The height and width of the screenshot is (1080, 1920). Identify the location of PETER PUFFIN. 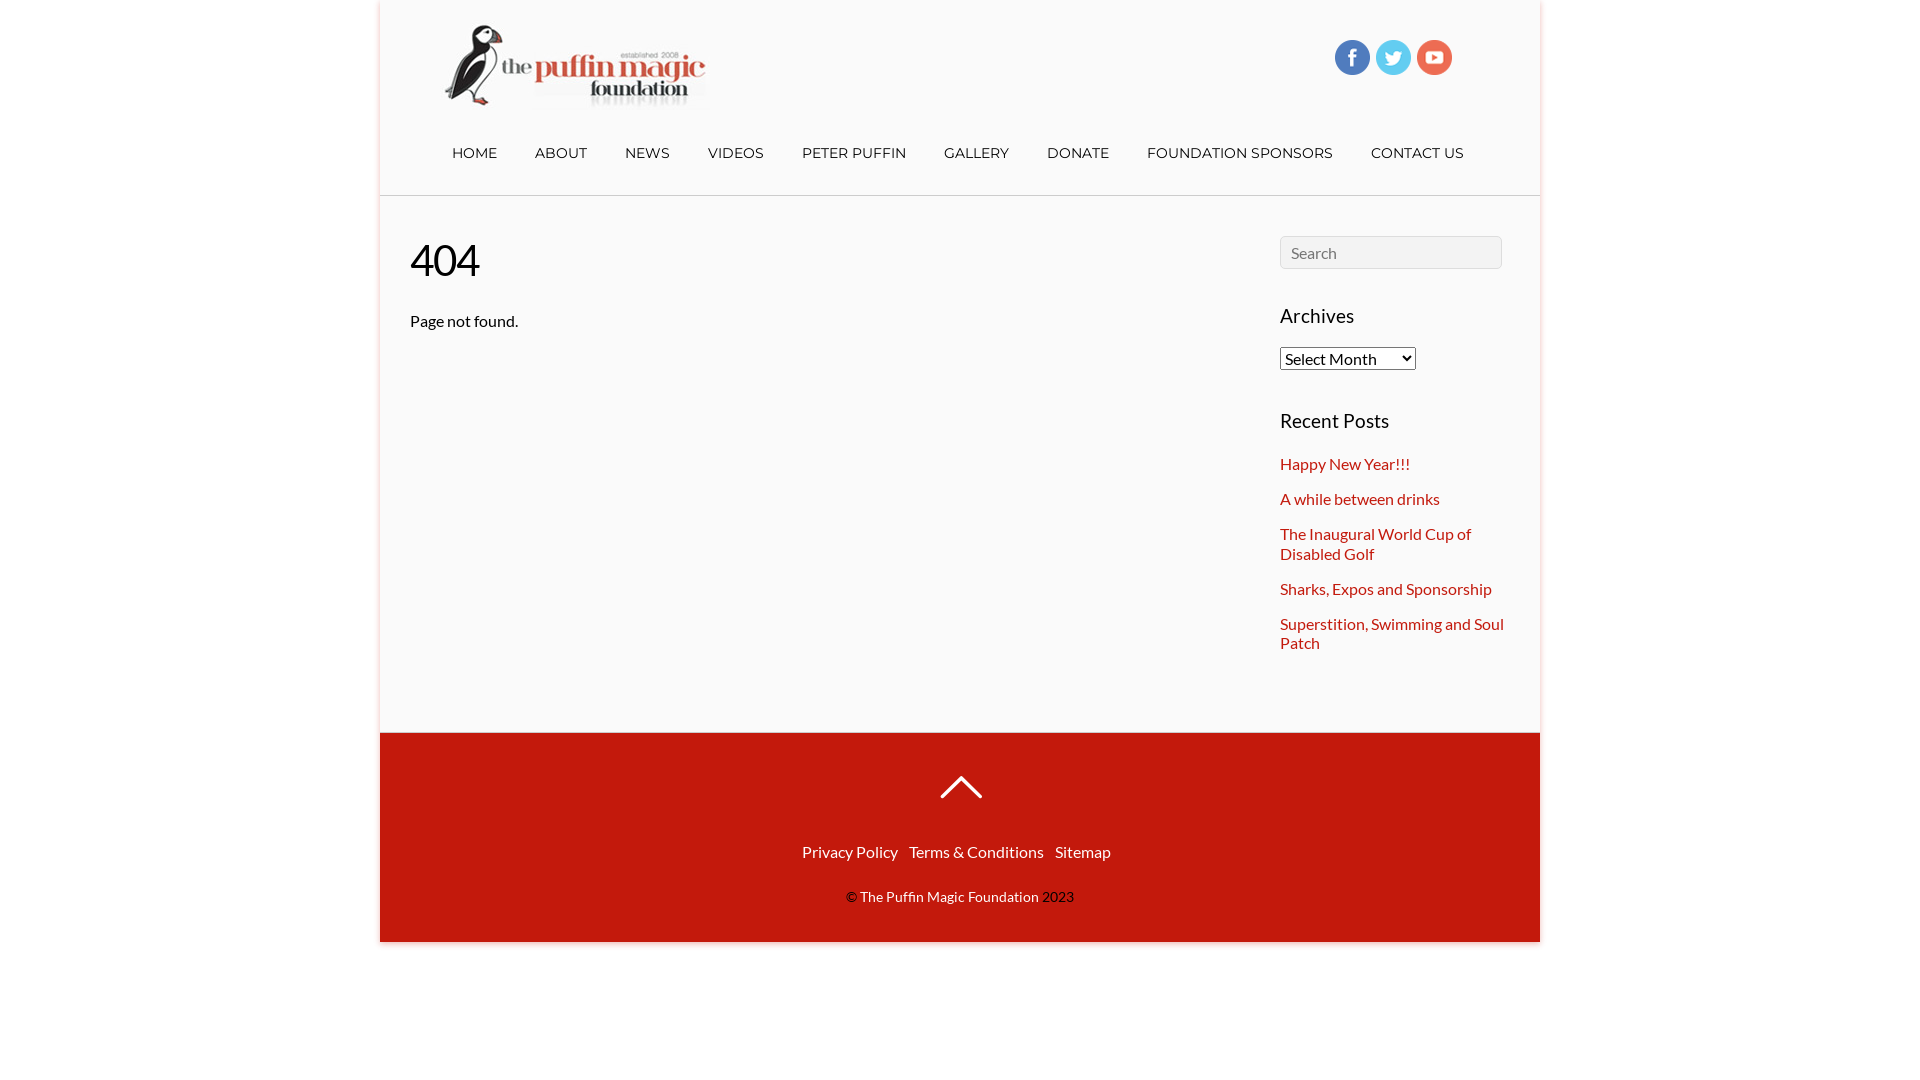
(853, 153).